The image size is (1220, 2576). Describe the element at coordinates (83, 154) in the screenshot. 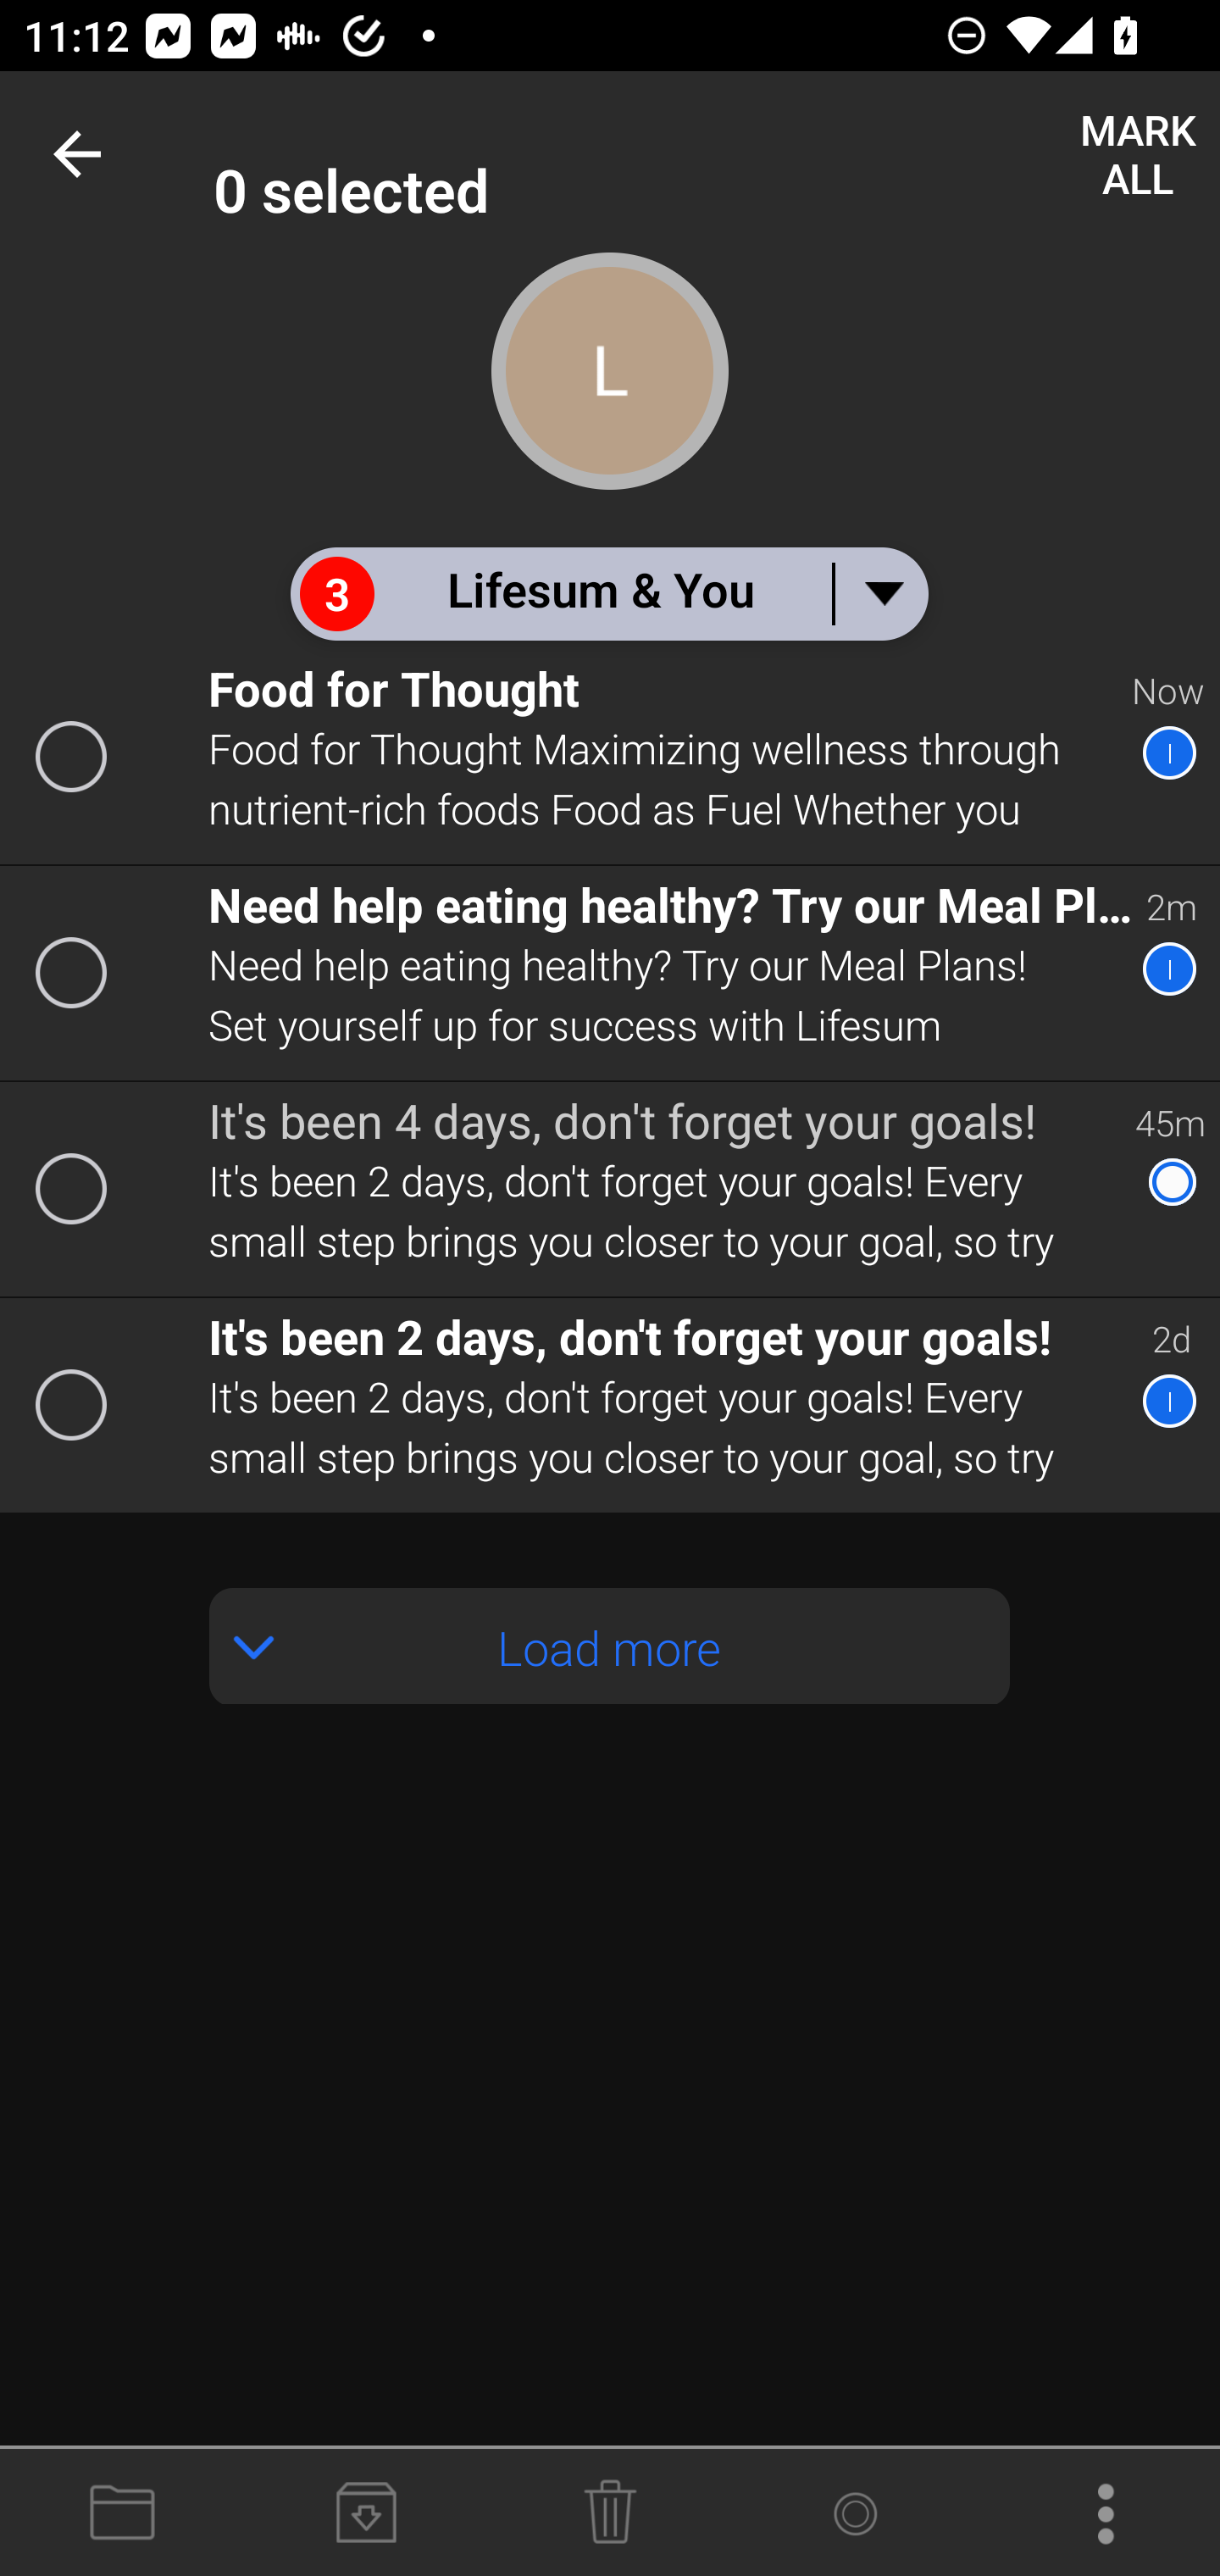

I see `Navigate up` at that location.